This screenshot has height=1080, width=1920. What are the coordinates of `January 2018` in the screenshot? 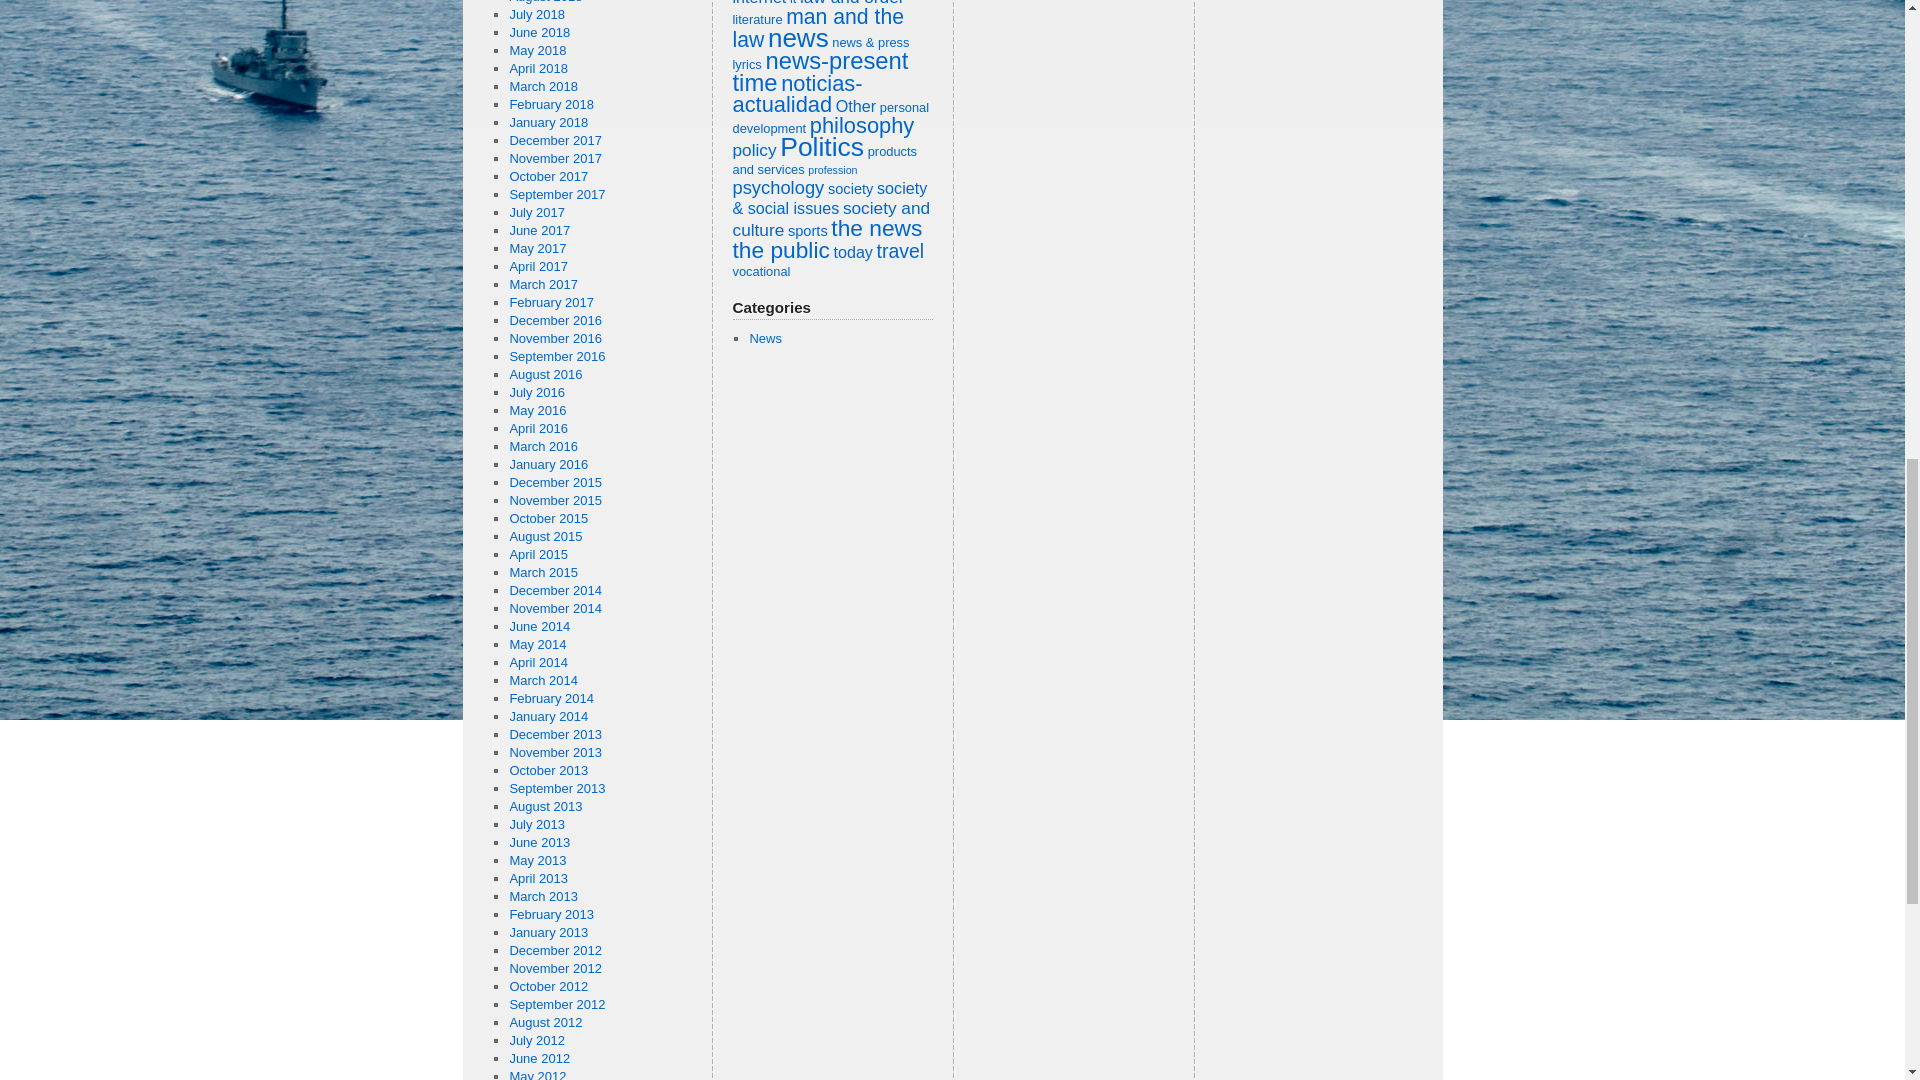 It's located at (548, 122).